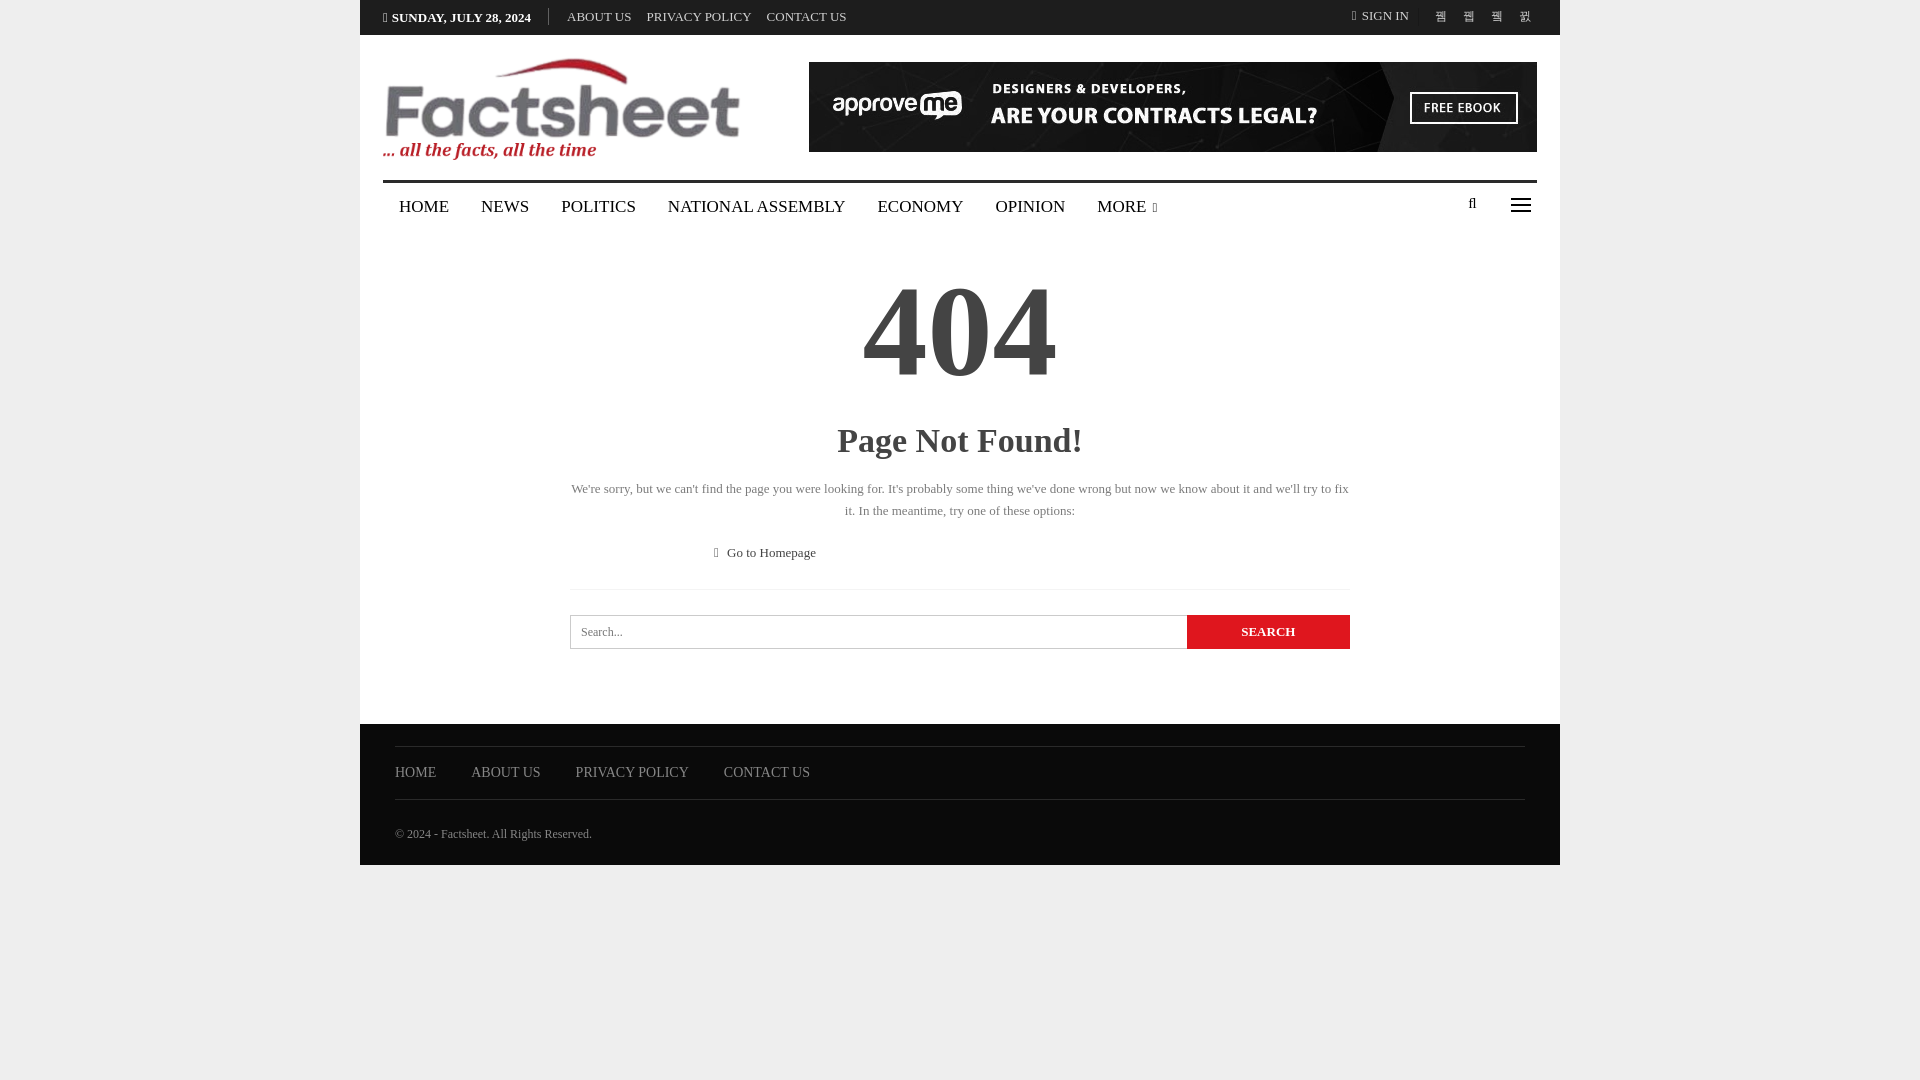 Image resolution: width=1920 pixels, height=1080 pixels. Describe the element at coordinates (504, 206) in the screenshot. I see `NEWS` at that location.